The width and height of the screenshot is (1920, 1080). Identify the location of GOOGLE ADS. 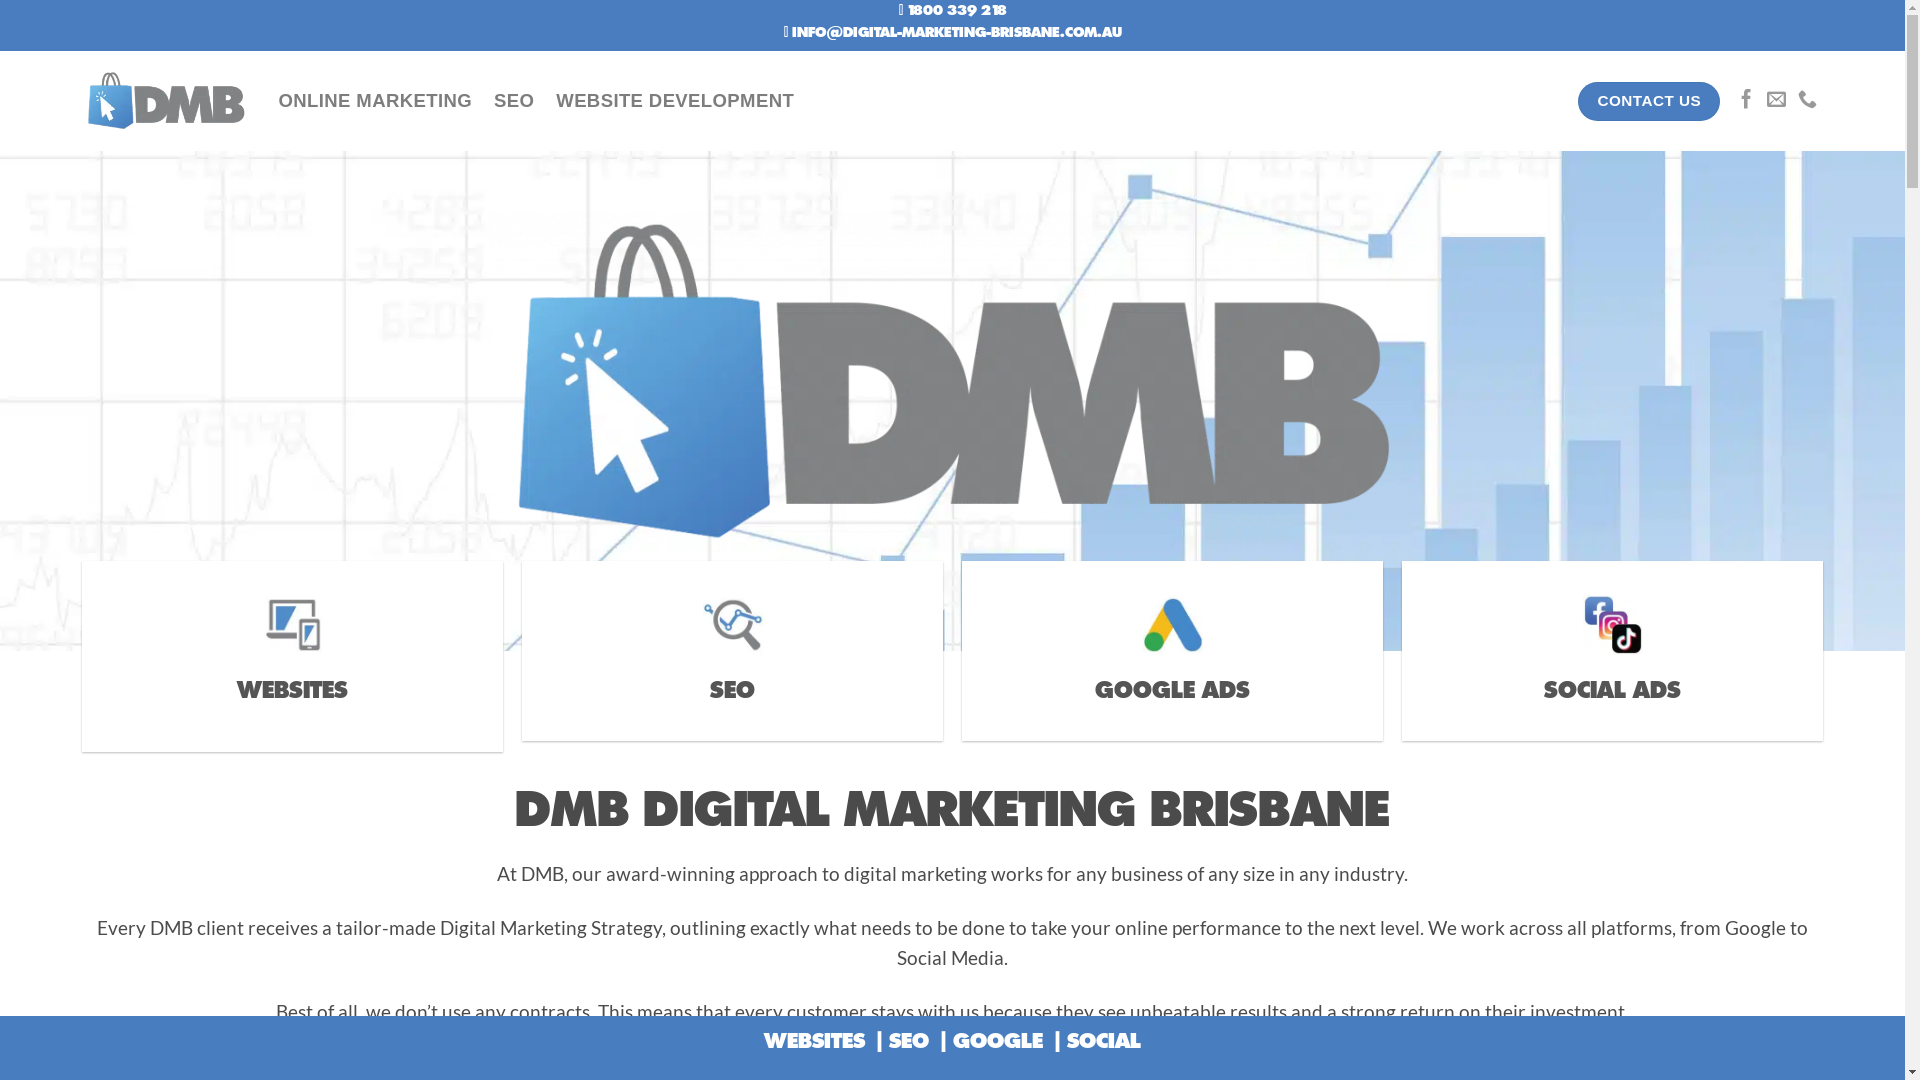
(1172, 692).